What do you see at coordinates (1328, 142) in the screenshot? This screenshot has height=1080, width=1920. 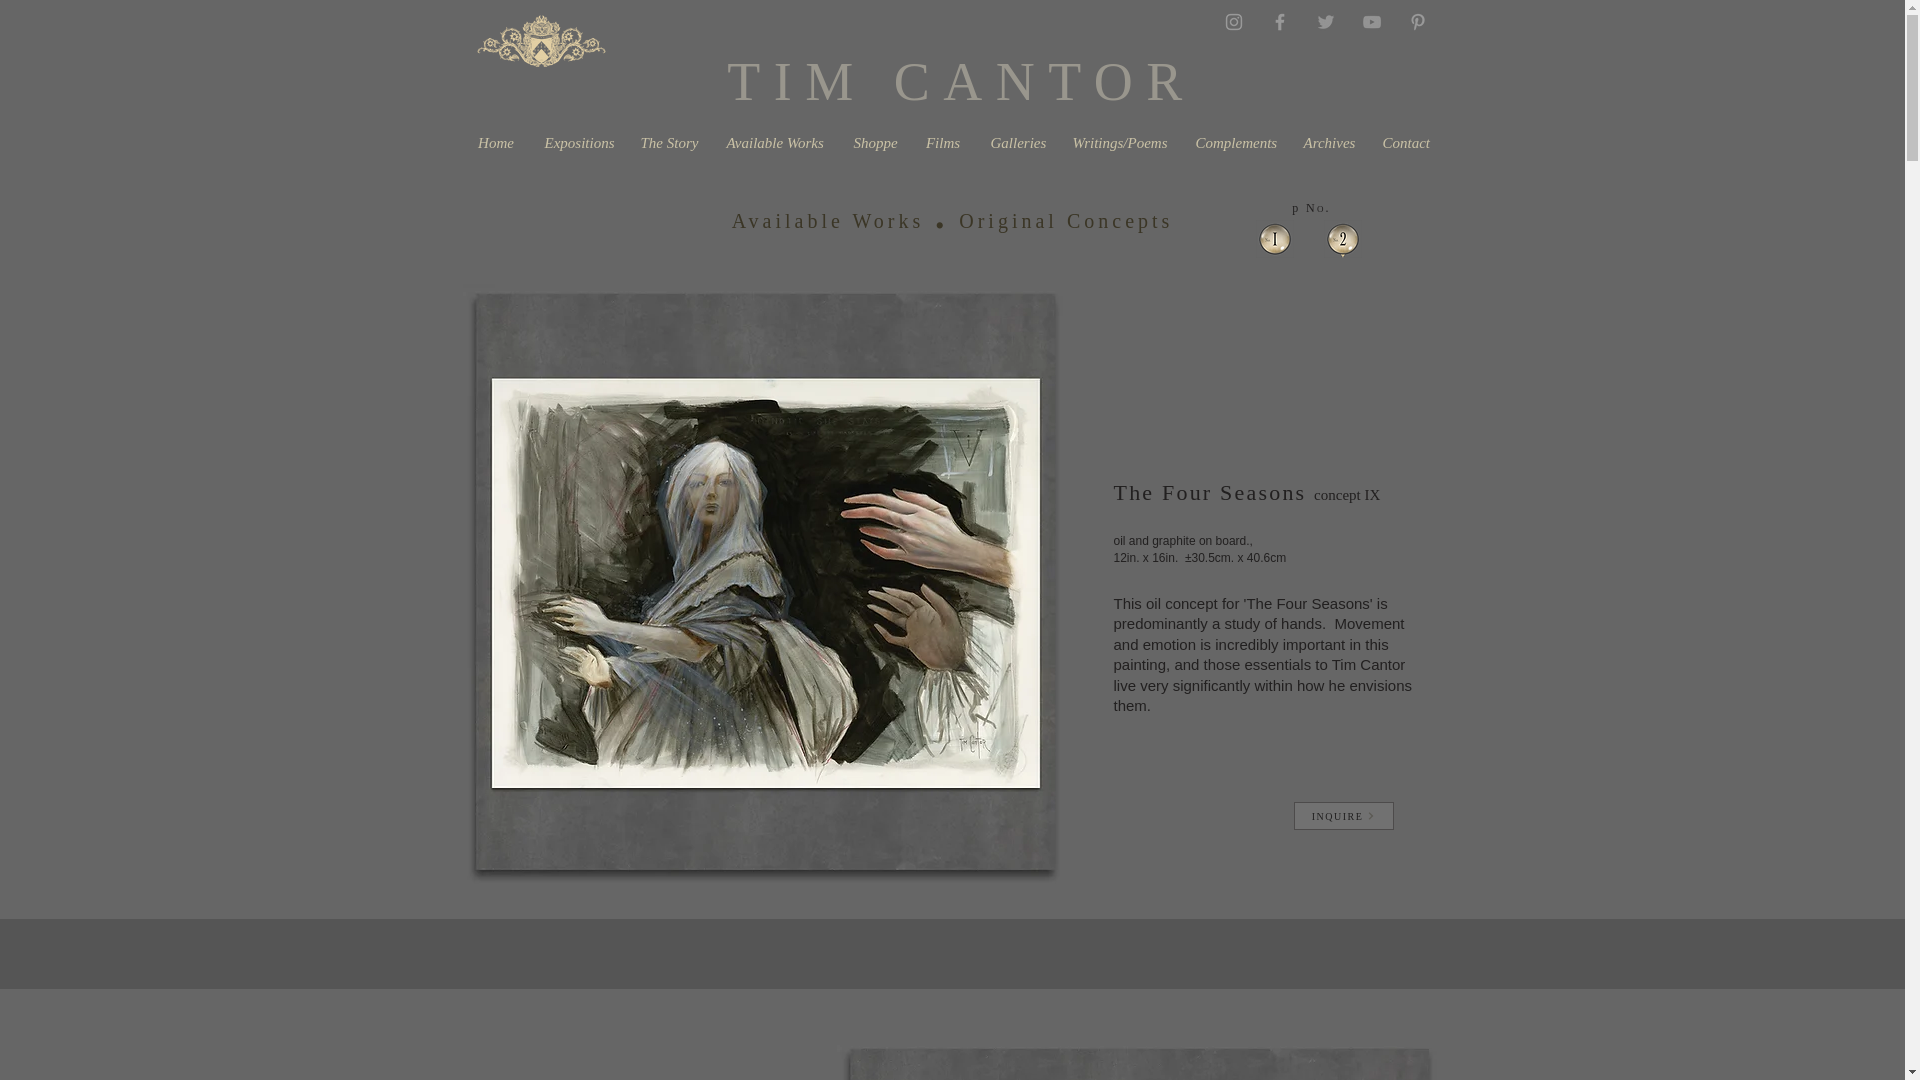 I see `Archives` at bounding box center [1328, 142].